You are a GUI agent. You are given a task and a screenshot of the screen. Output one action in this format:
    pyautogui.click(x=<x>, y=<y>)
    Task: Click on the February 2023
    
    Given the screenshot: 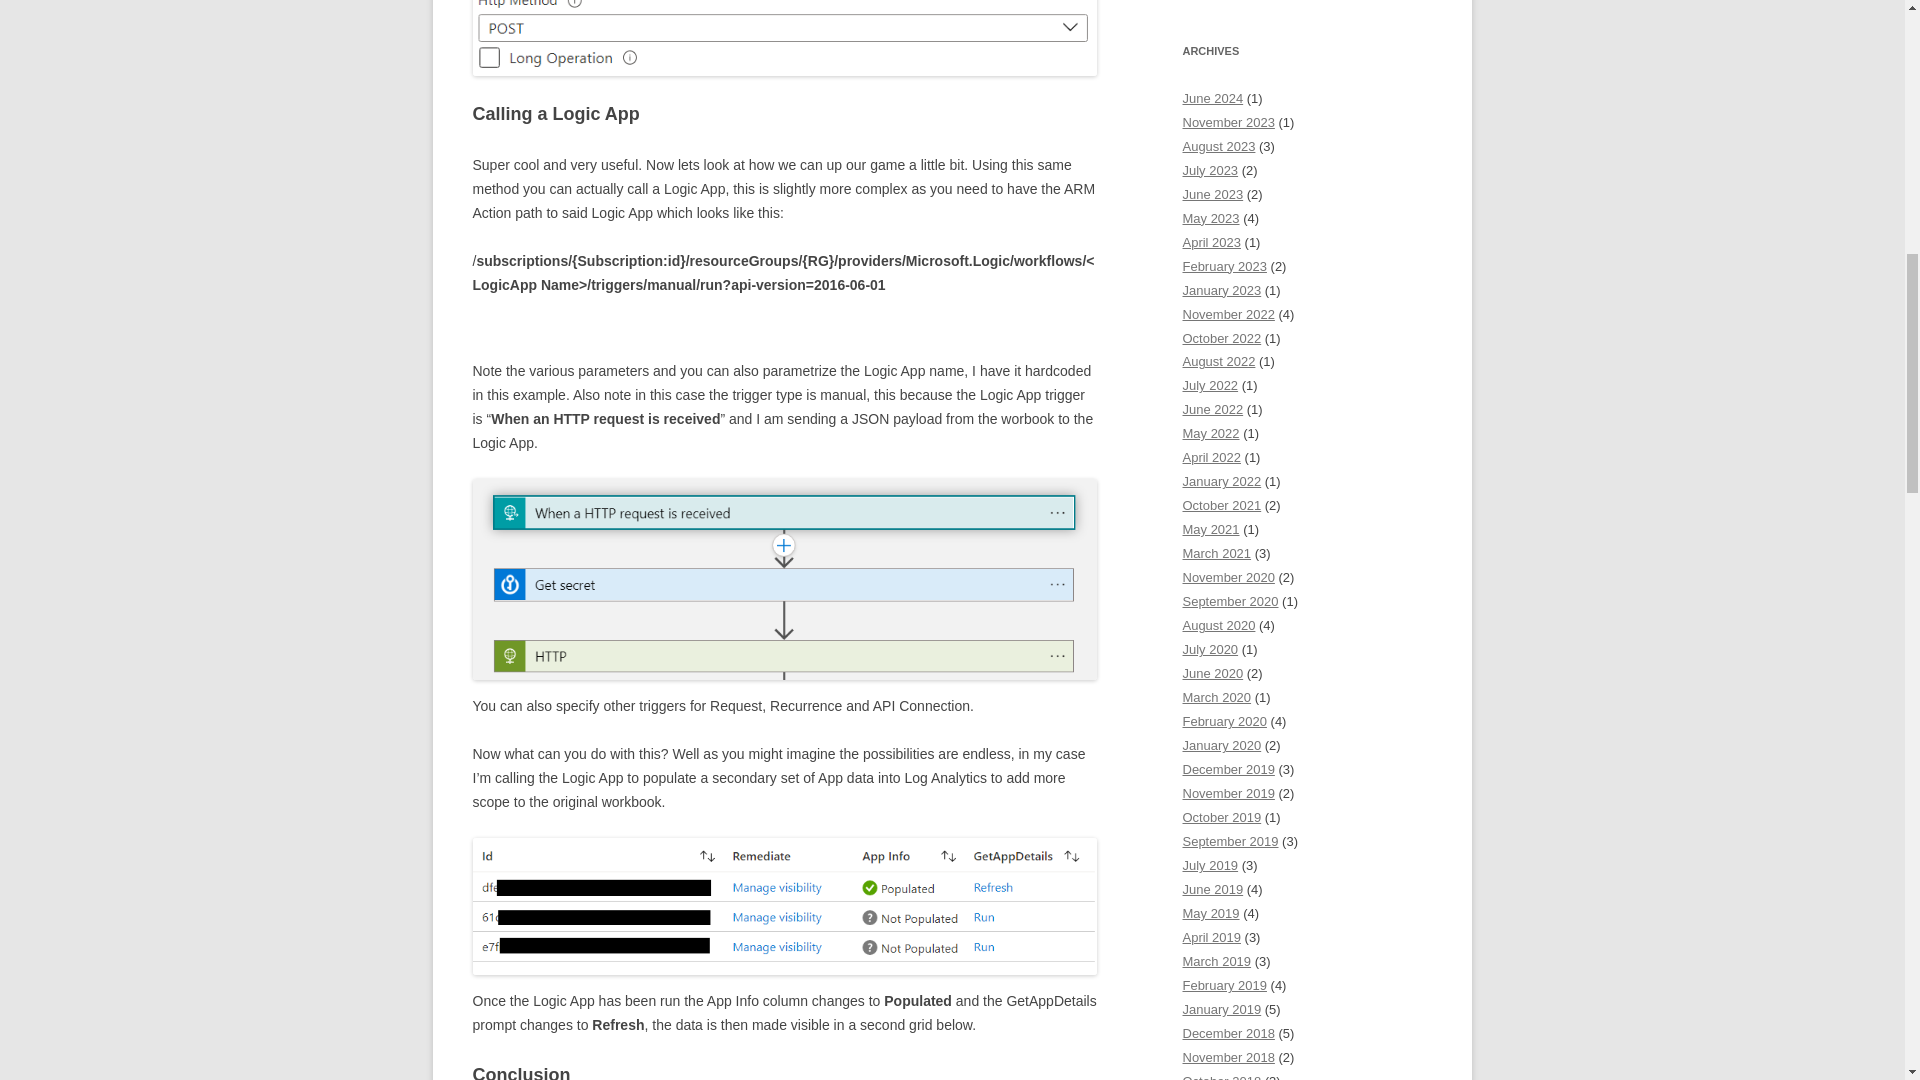 What is the action you would take?
    pyautogui.click(x=1224, y=266)
    